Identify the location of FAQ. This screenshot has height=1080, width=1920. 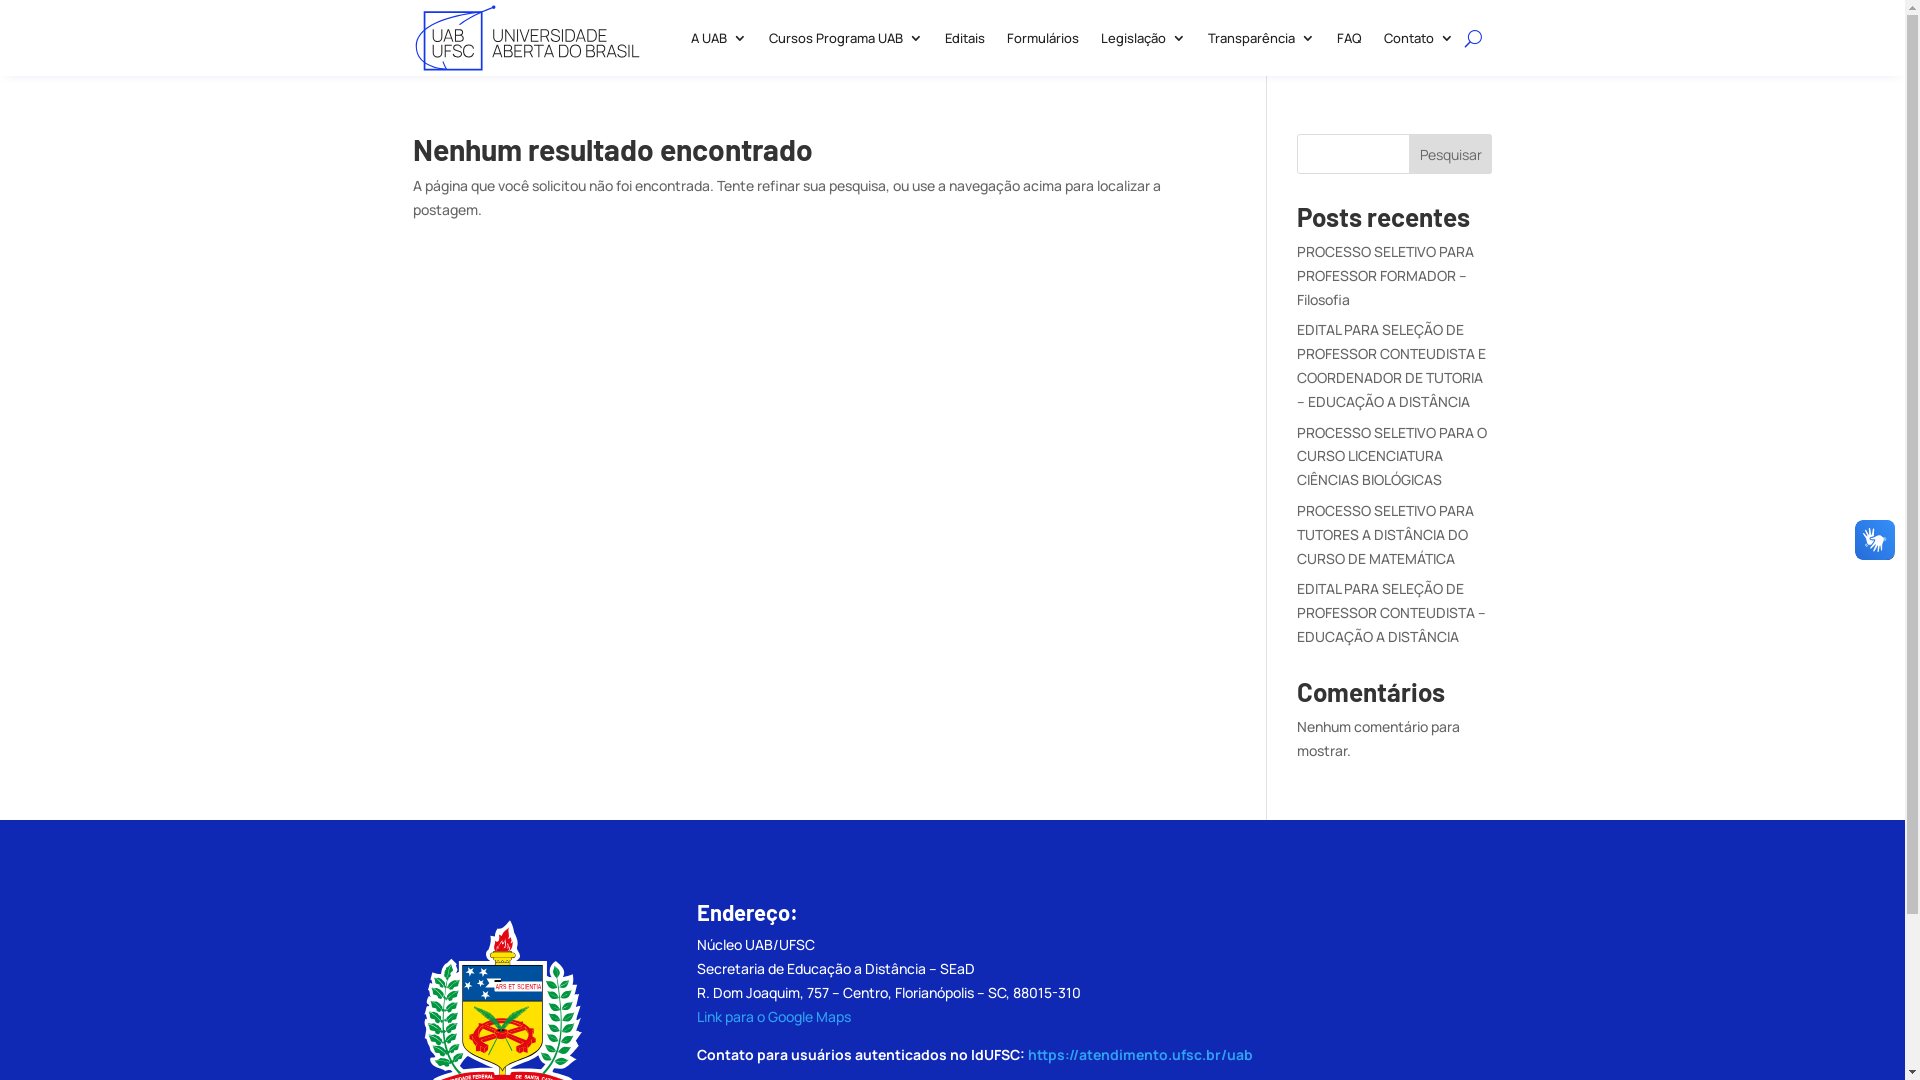
(1348, 38).